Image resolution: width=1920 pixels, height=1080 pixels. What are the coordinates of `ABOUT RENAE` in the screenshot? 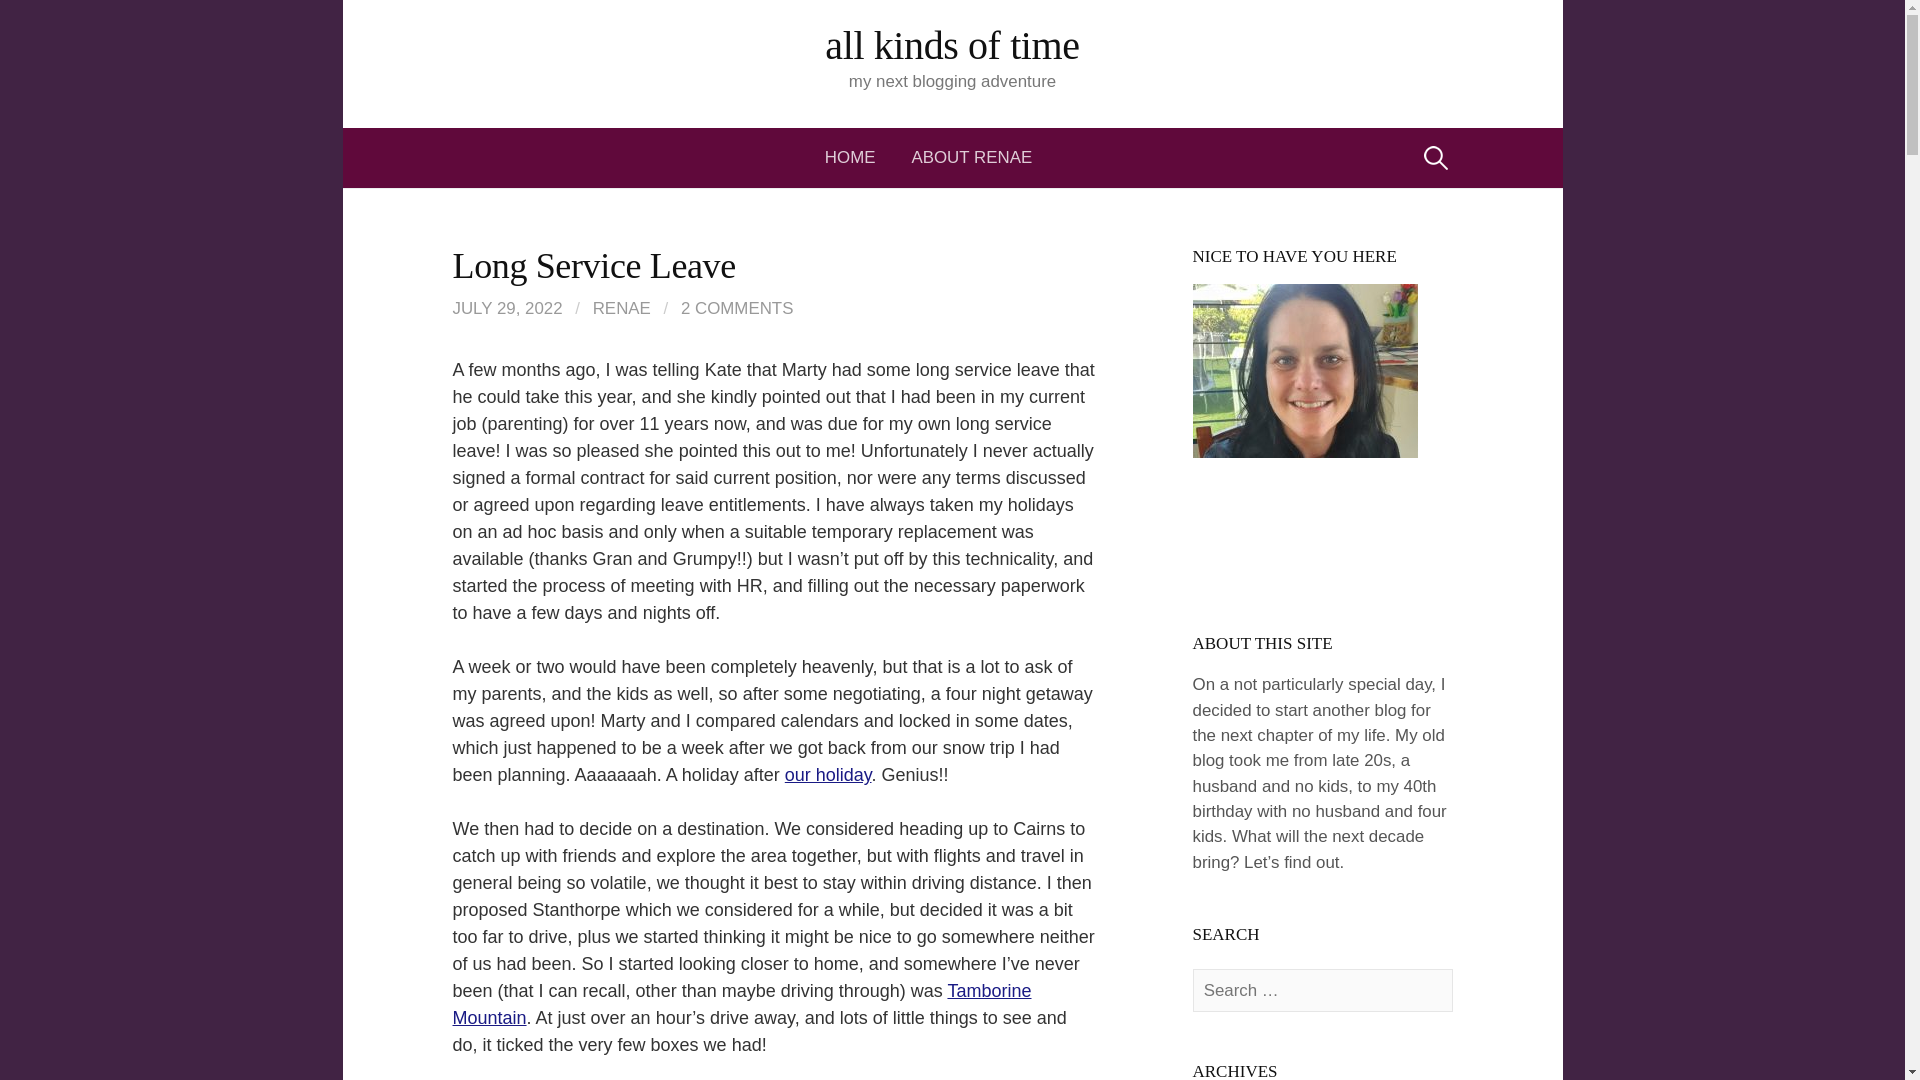 It's located at (971, 158).